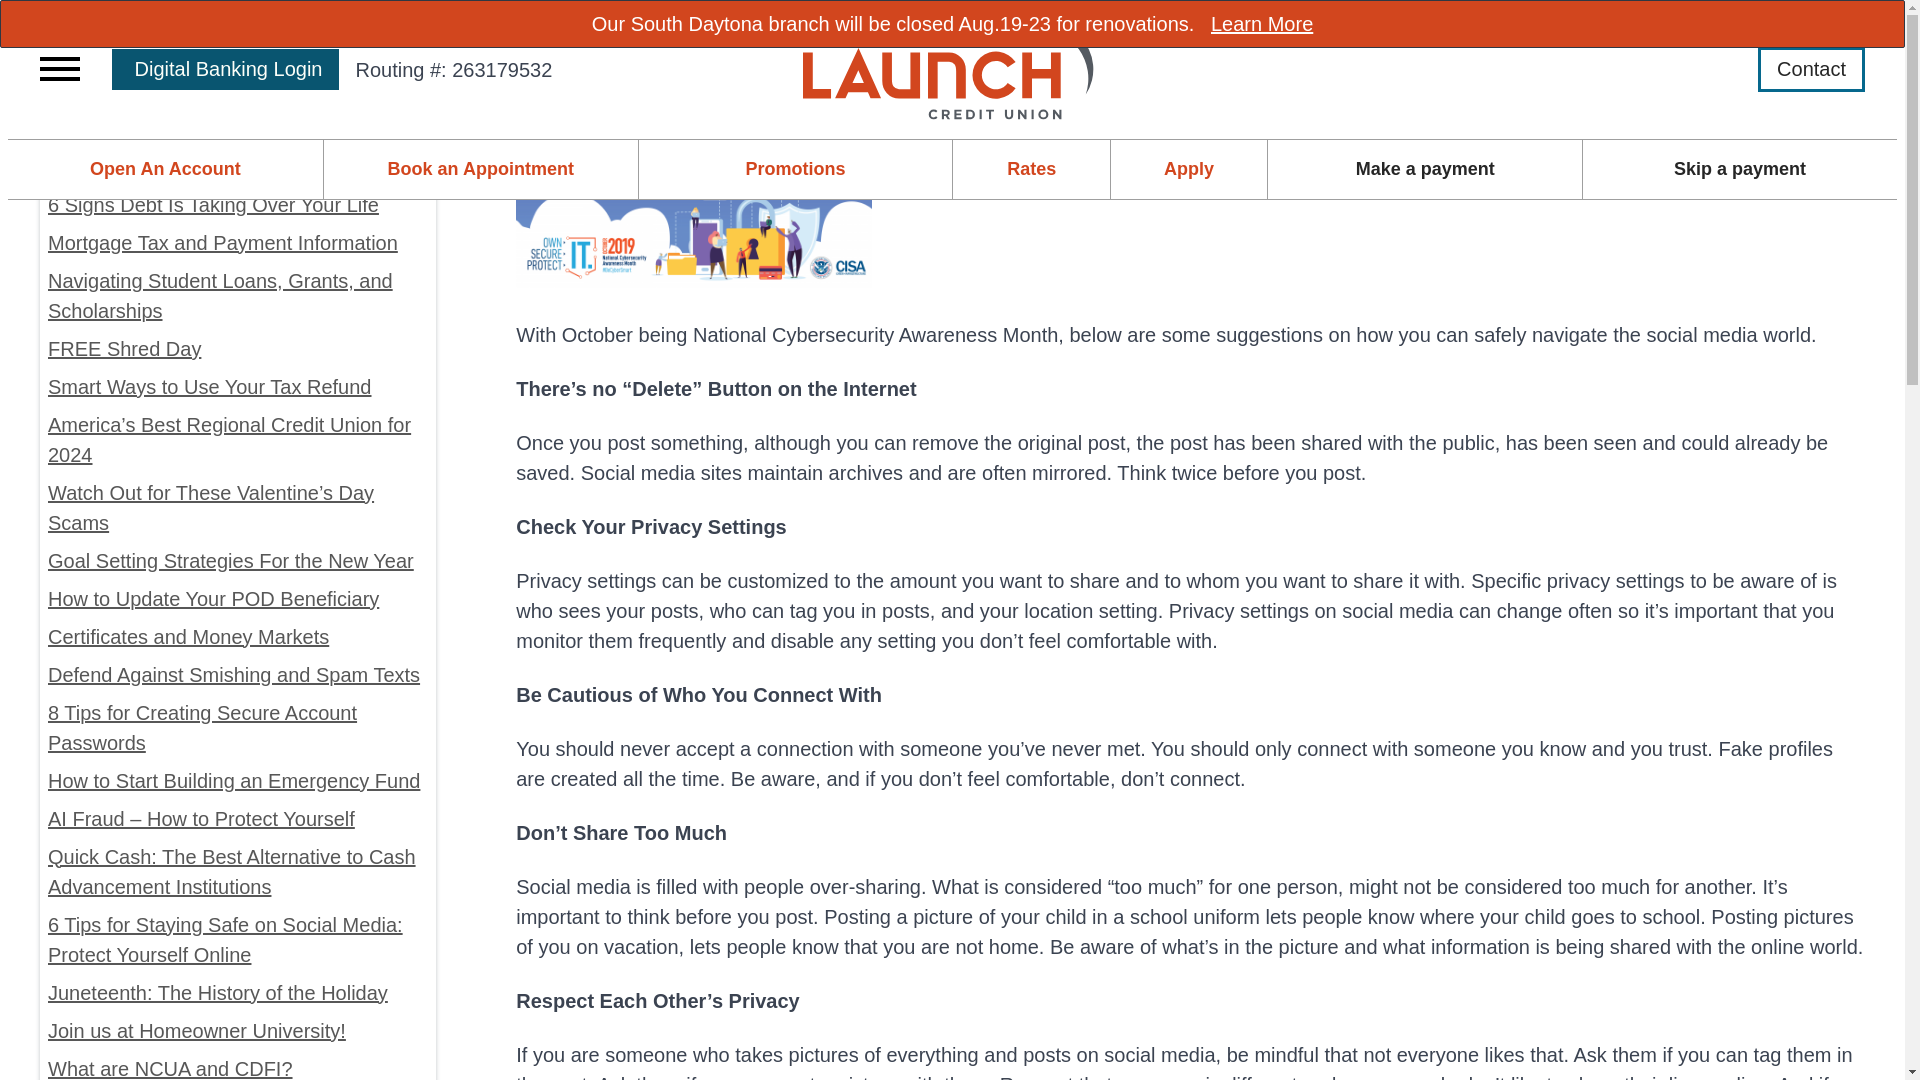 This screenshot has height=1080, width=1920. Describe the element at coordinates (1204, 30) in the screenshot. I see `Increase font size` at that location.